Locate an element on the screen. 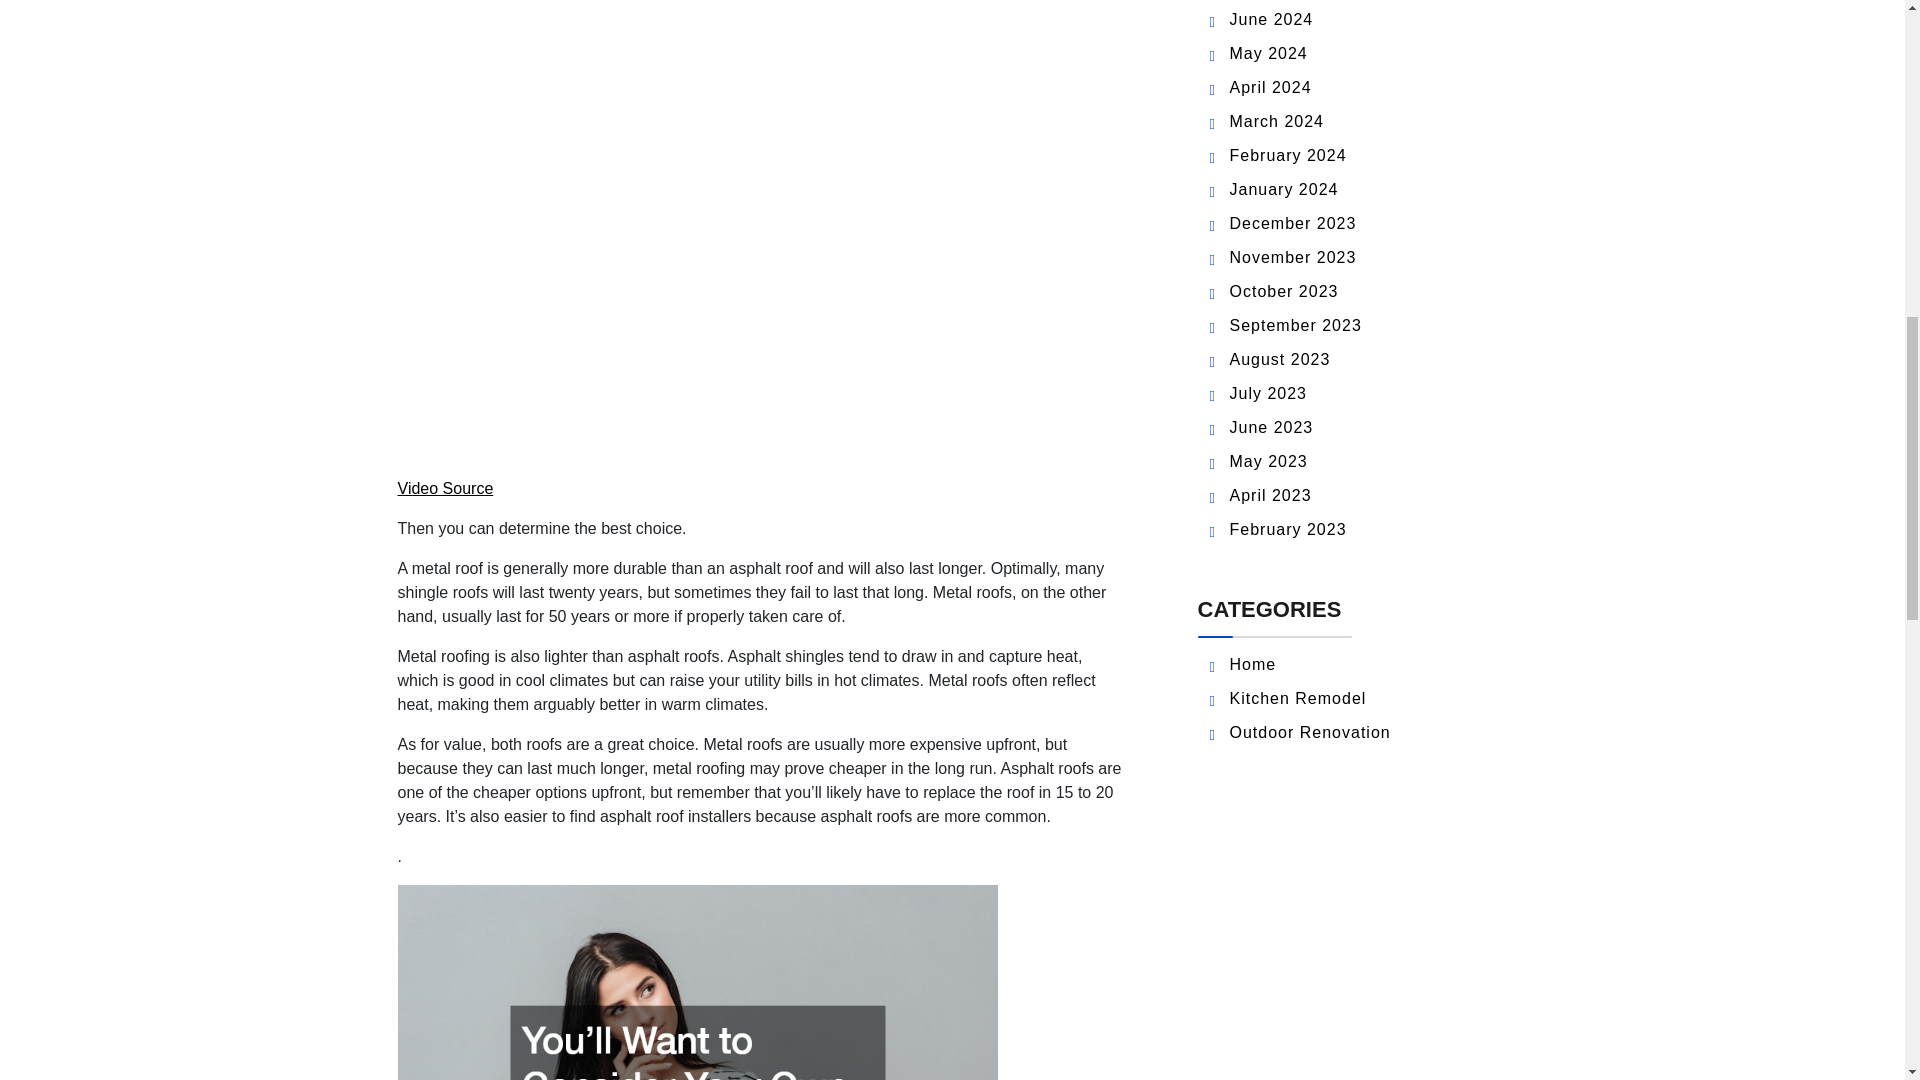  November 2023 is located at coordinates (1294, 257).